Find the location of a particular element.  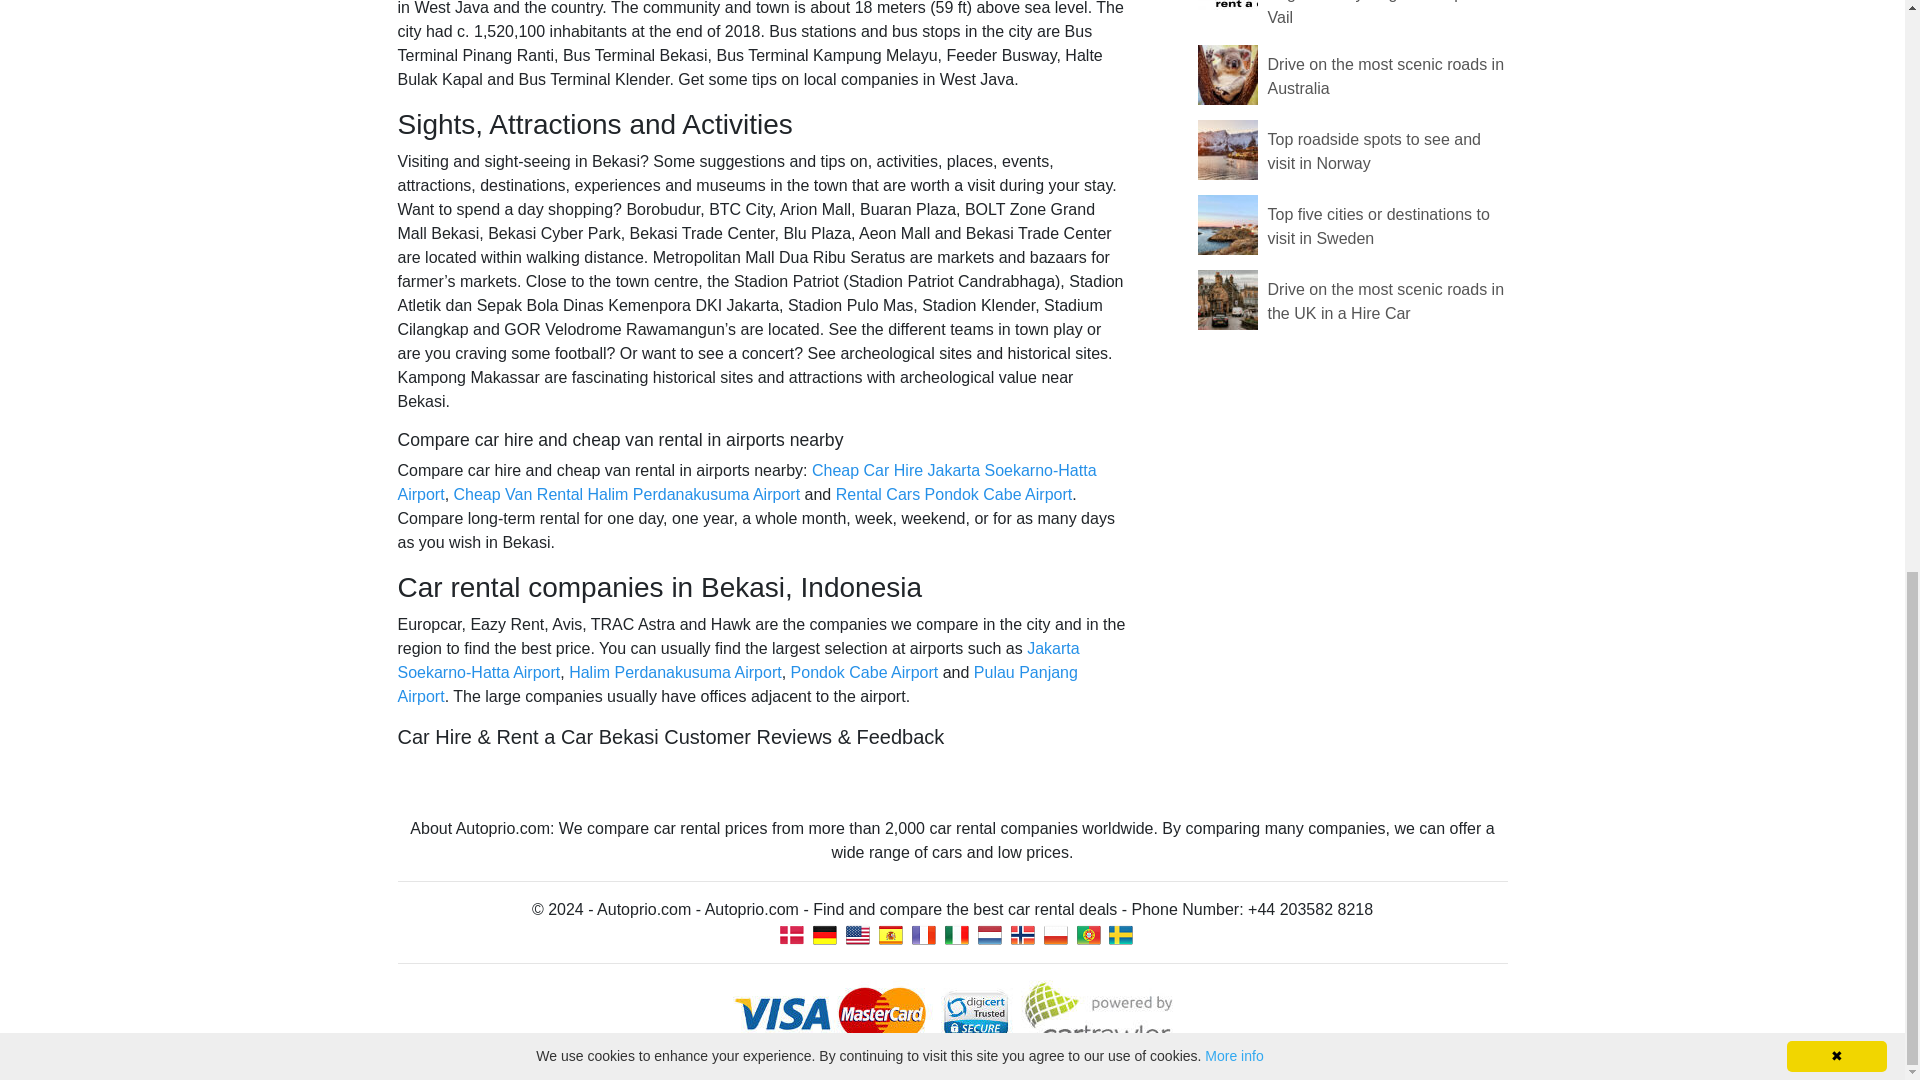

Cheap Car Hire Jakarta Soekarno-Hatta Airport is located at coordinates (746, 482).